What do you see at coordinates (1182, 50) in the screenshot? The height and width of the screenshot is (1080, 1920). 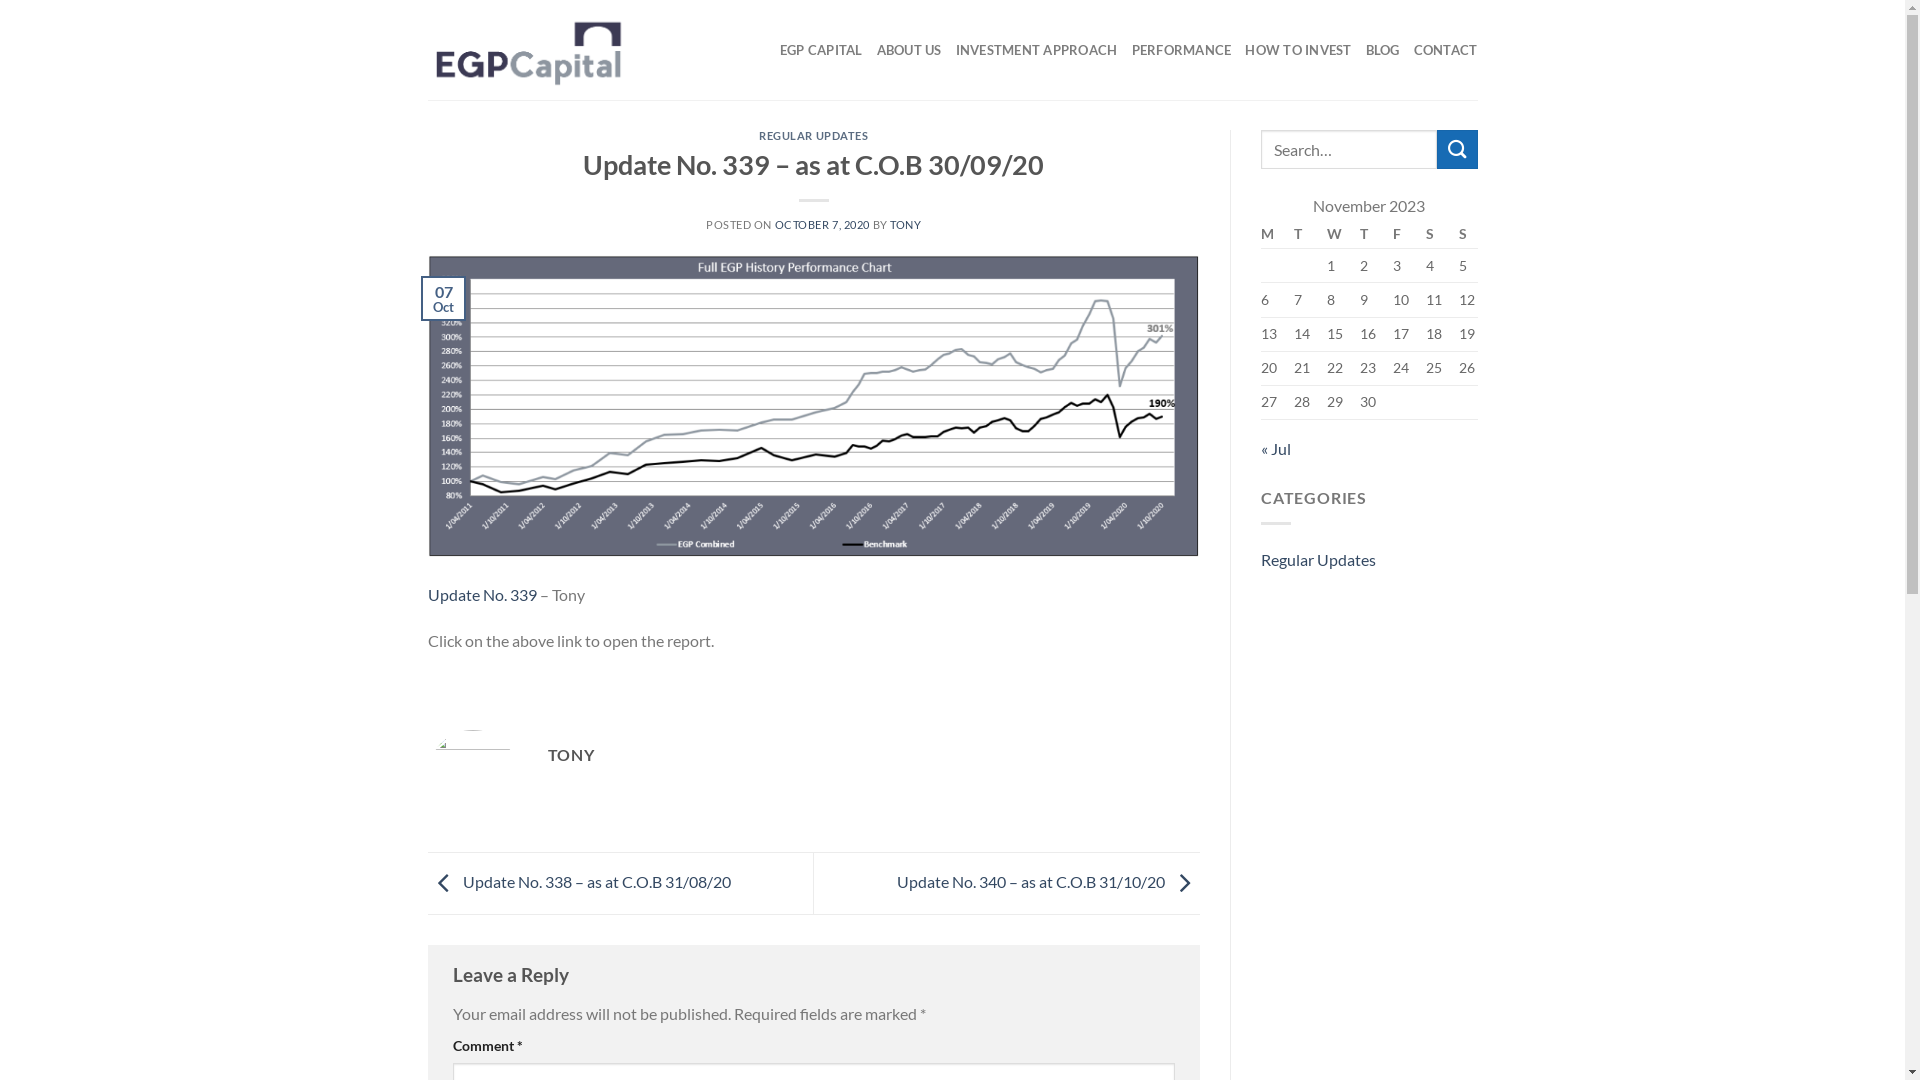 I see `PERFORMANCE` at bounding box center [1182, 50].